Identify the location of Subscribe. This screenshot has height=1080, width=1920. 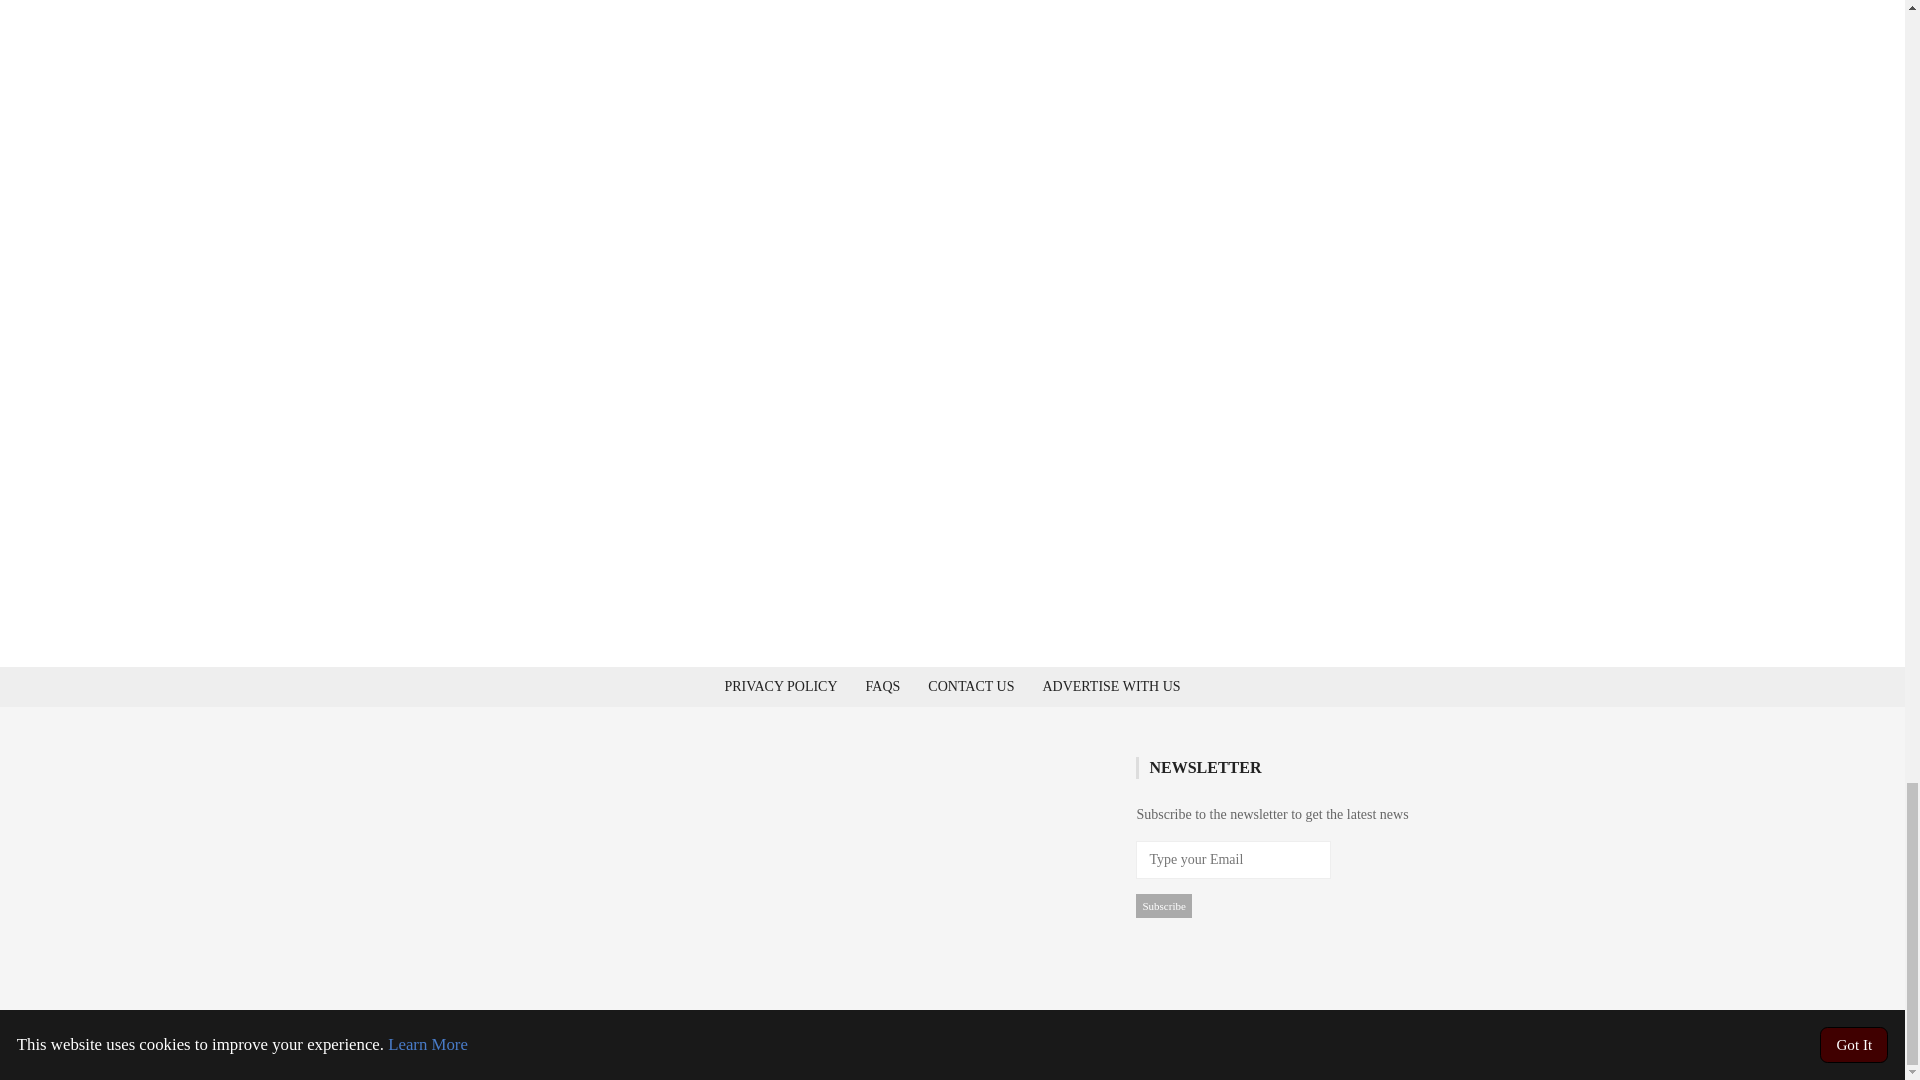
(1163, 906).